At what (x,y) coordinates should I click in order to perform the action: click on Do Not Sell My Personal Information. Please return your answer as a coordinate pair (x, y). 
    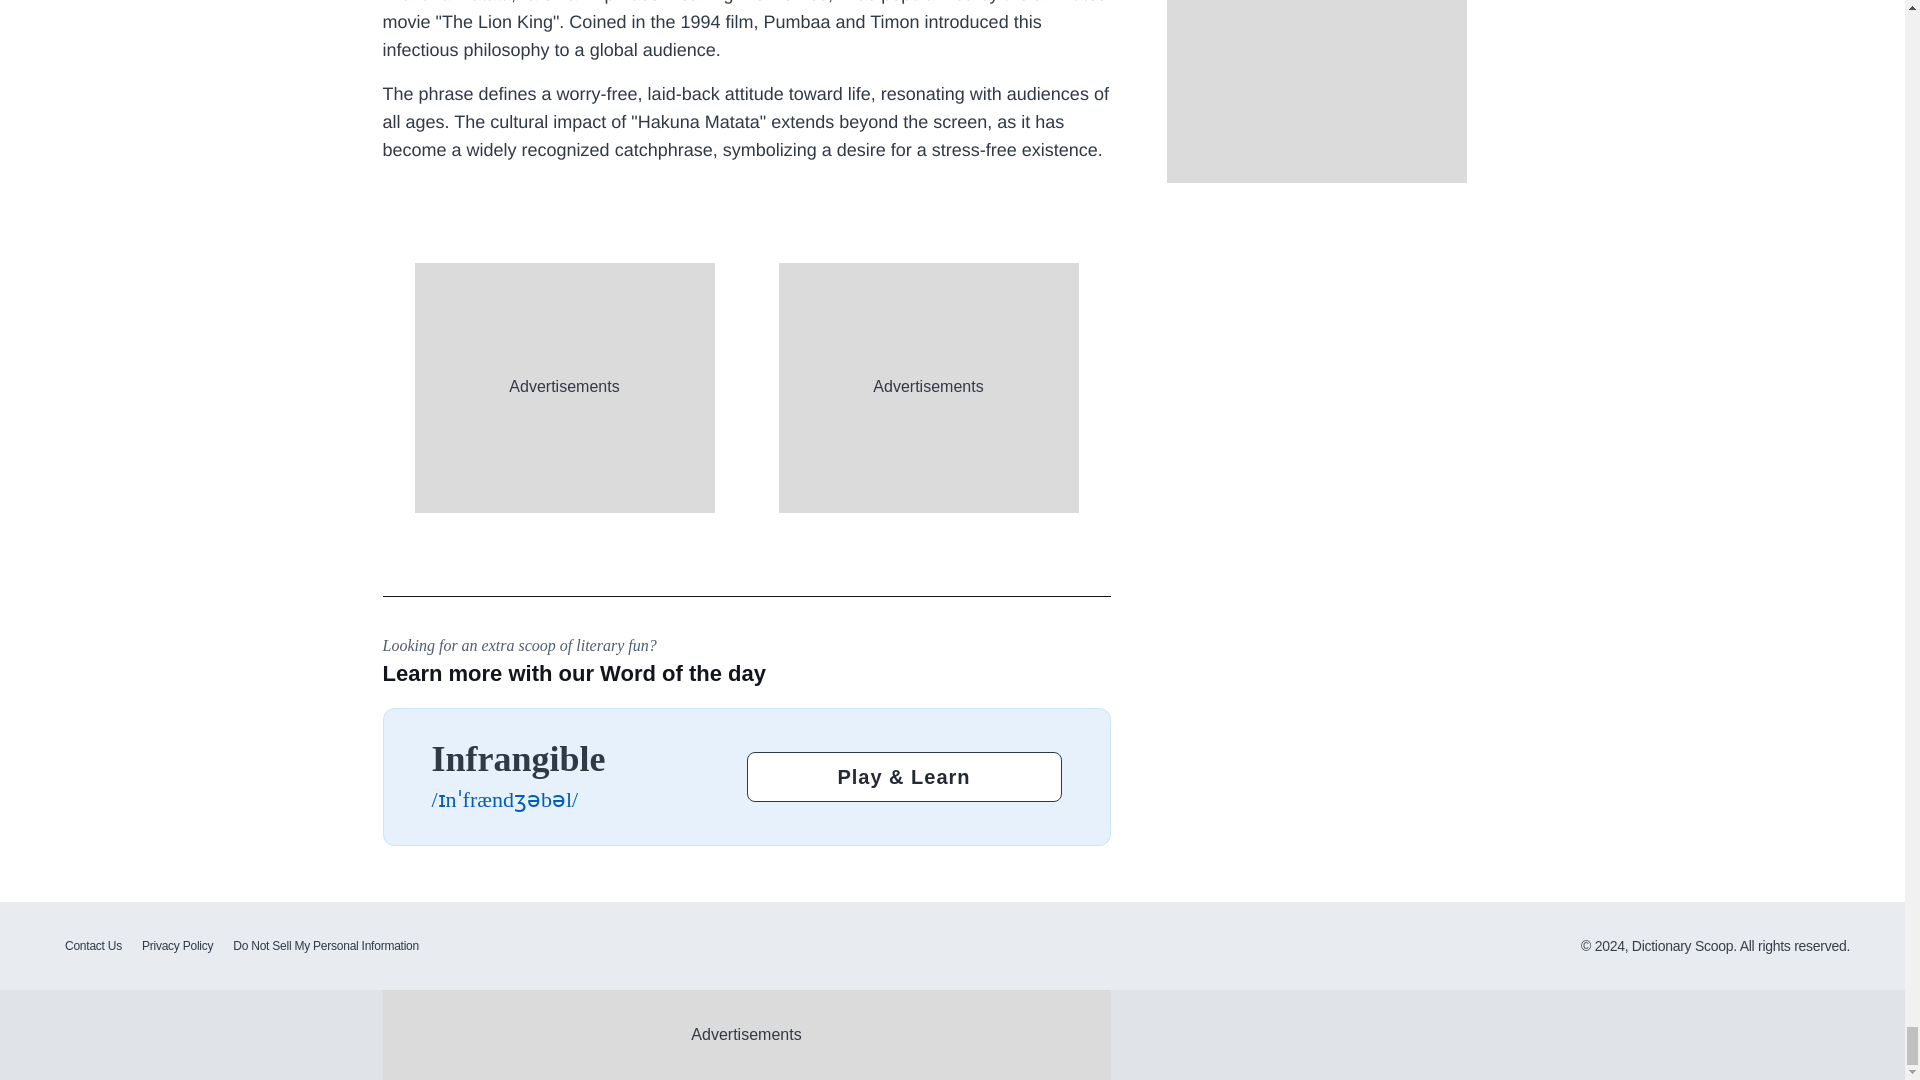
    Looking at the image, I should click on (325, 946).